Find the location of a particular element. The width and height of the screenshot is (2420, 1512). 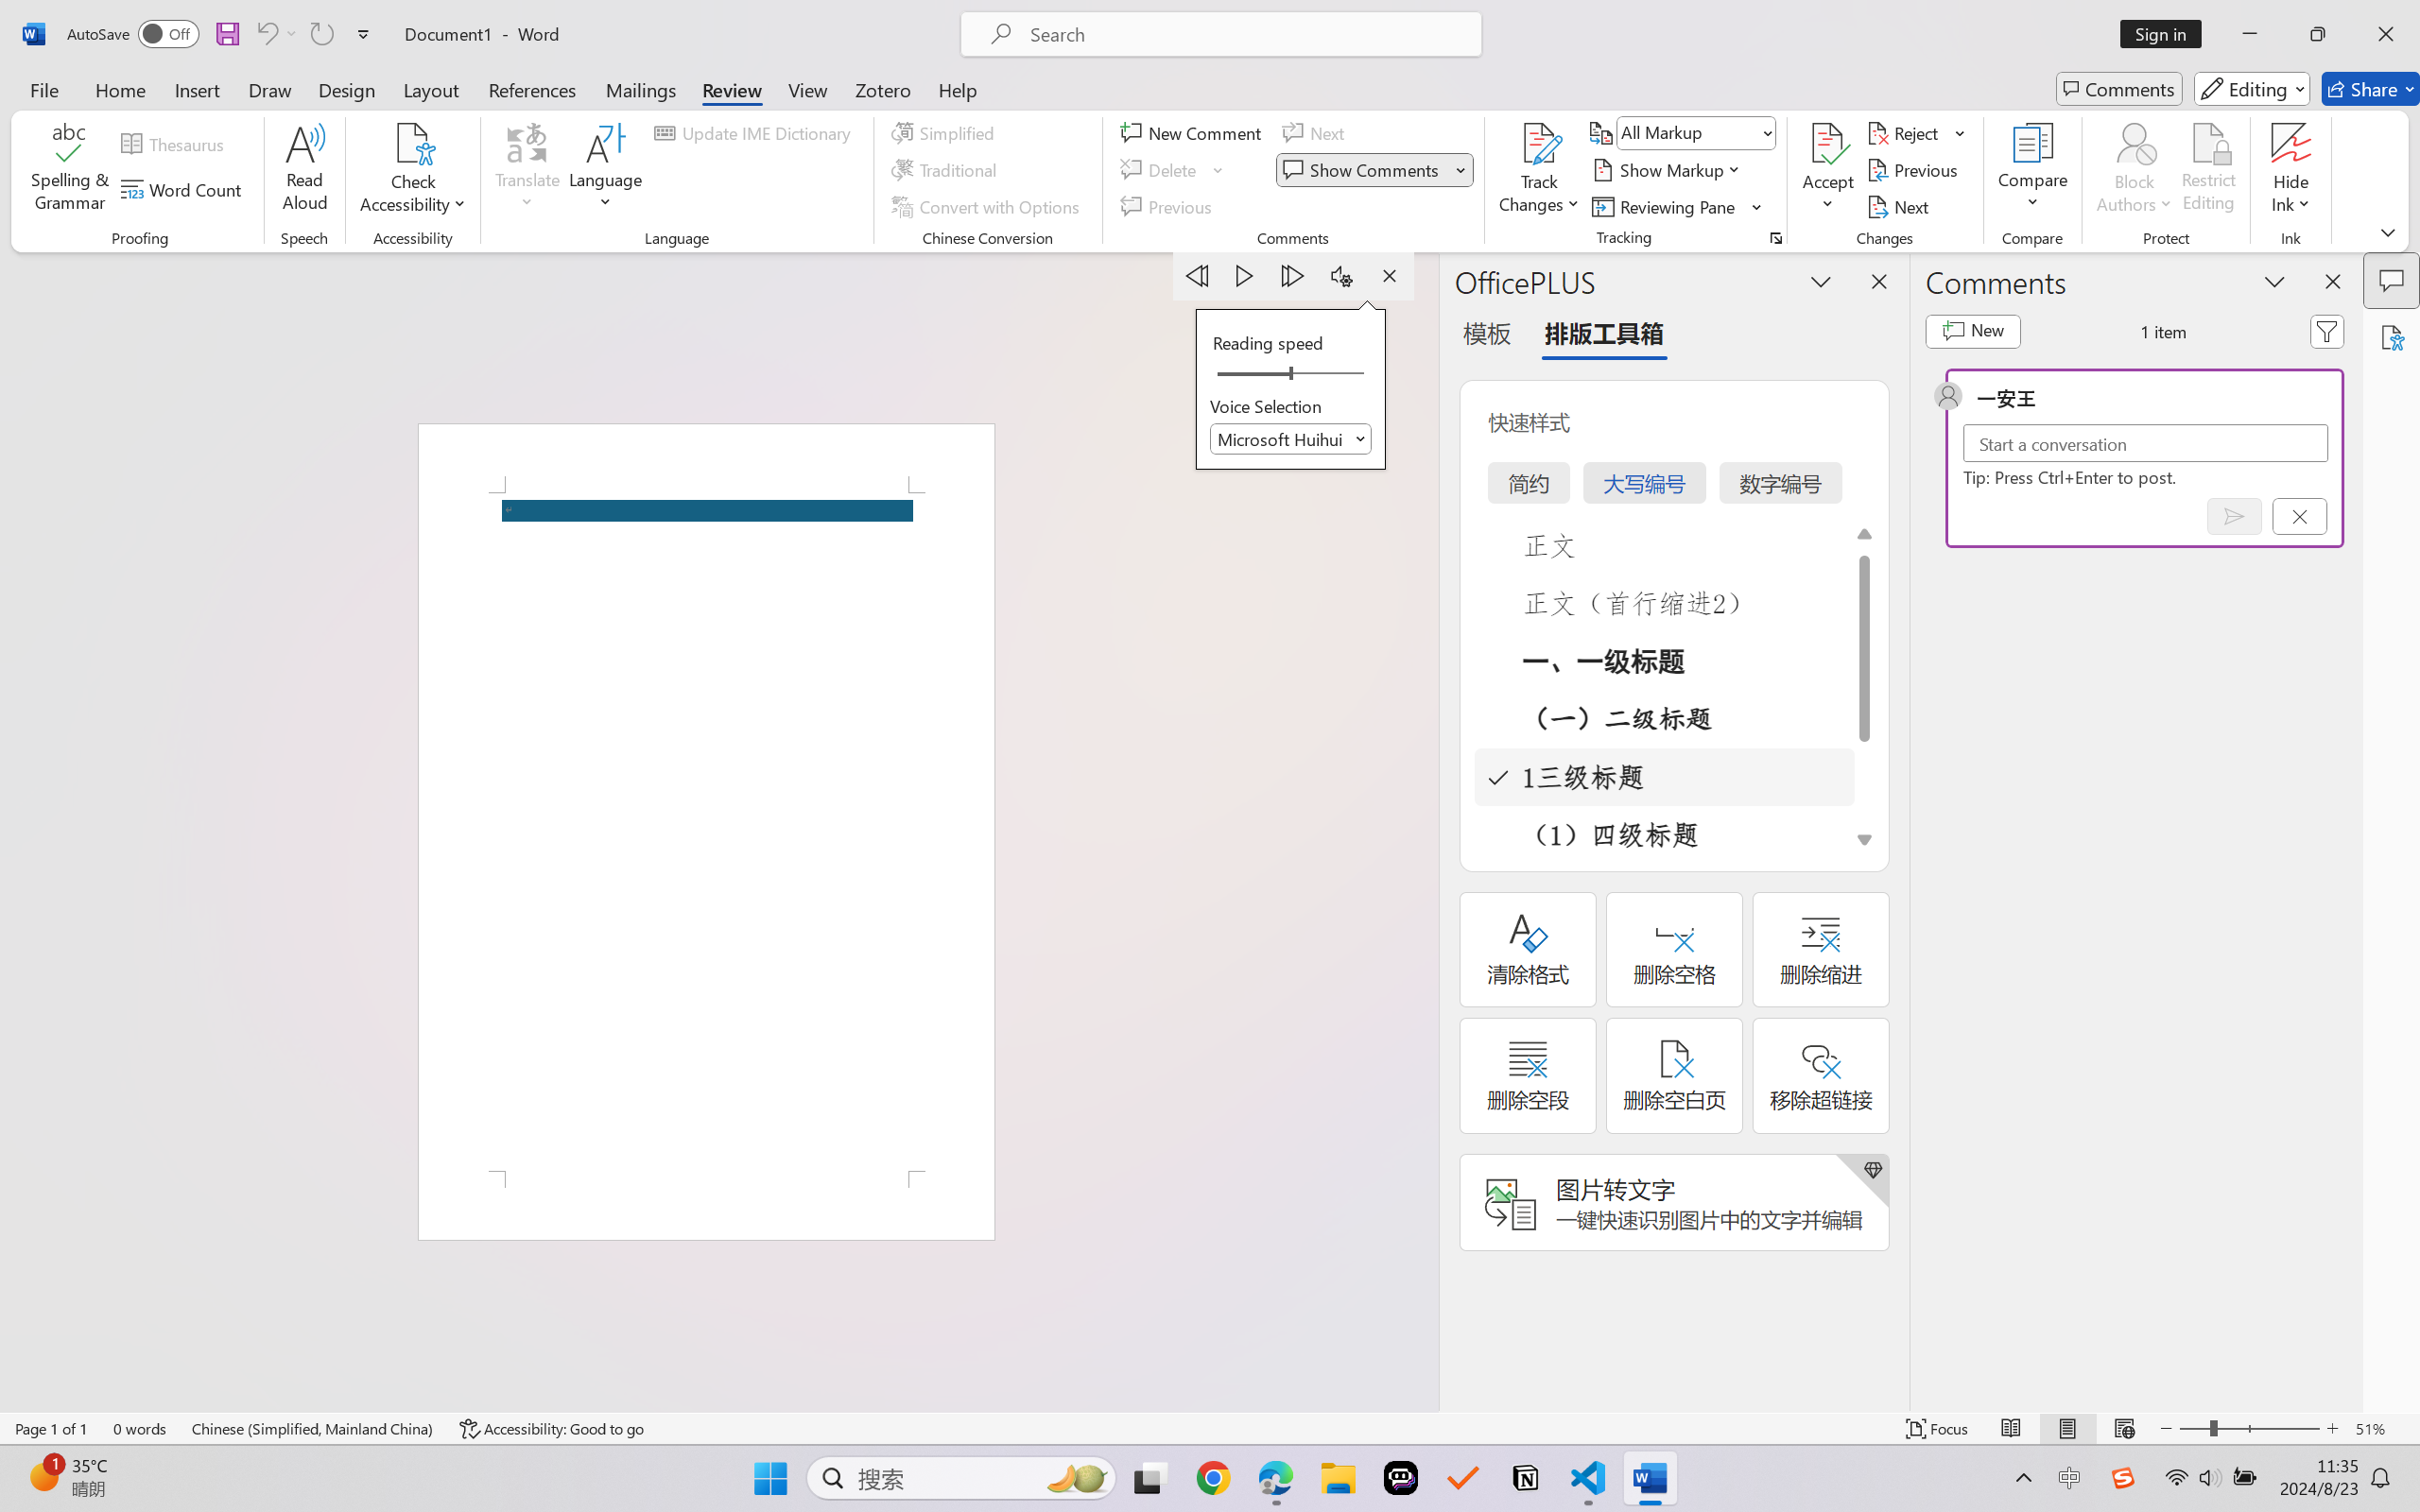

Post comment (Ctrl + Enter) is located at coordinates (2235, 516).